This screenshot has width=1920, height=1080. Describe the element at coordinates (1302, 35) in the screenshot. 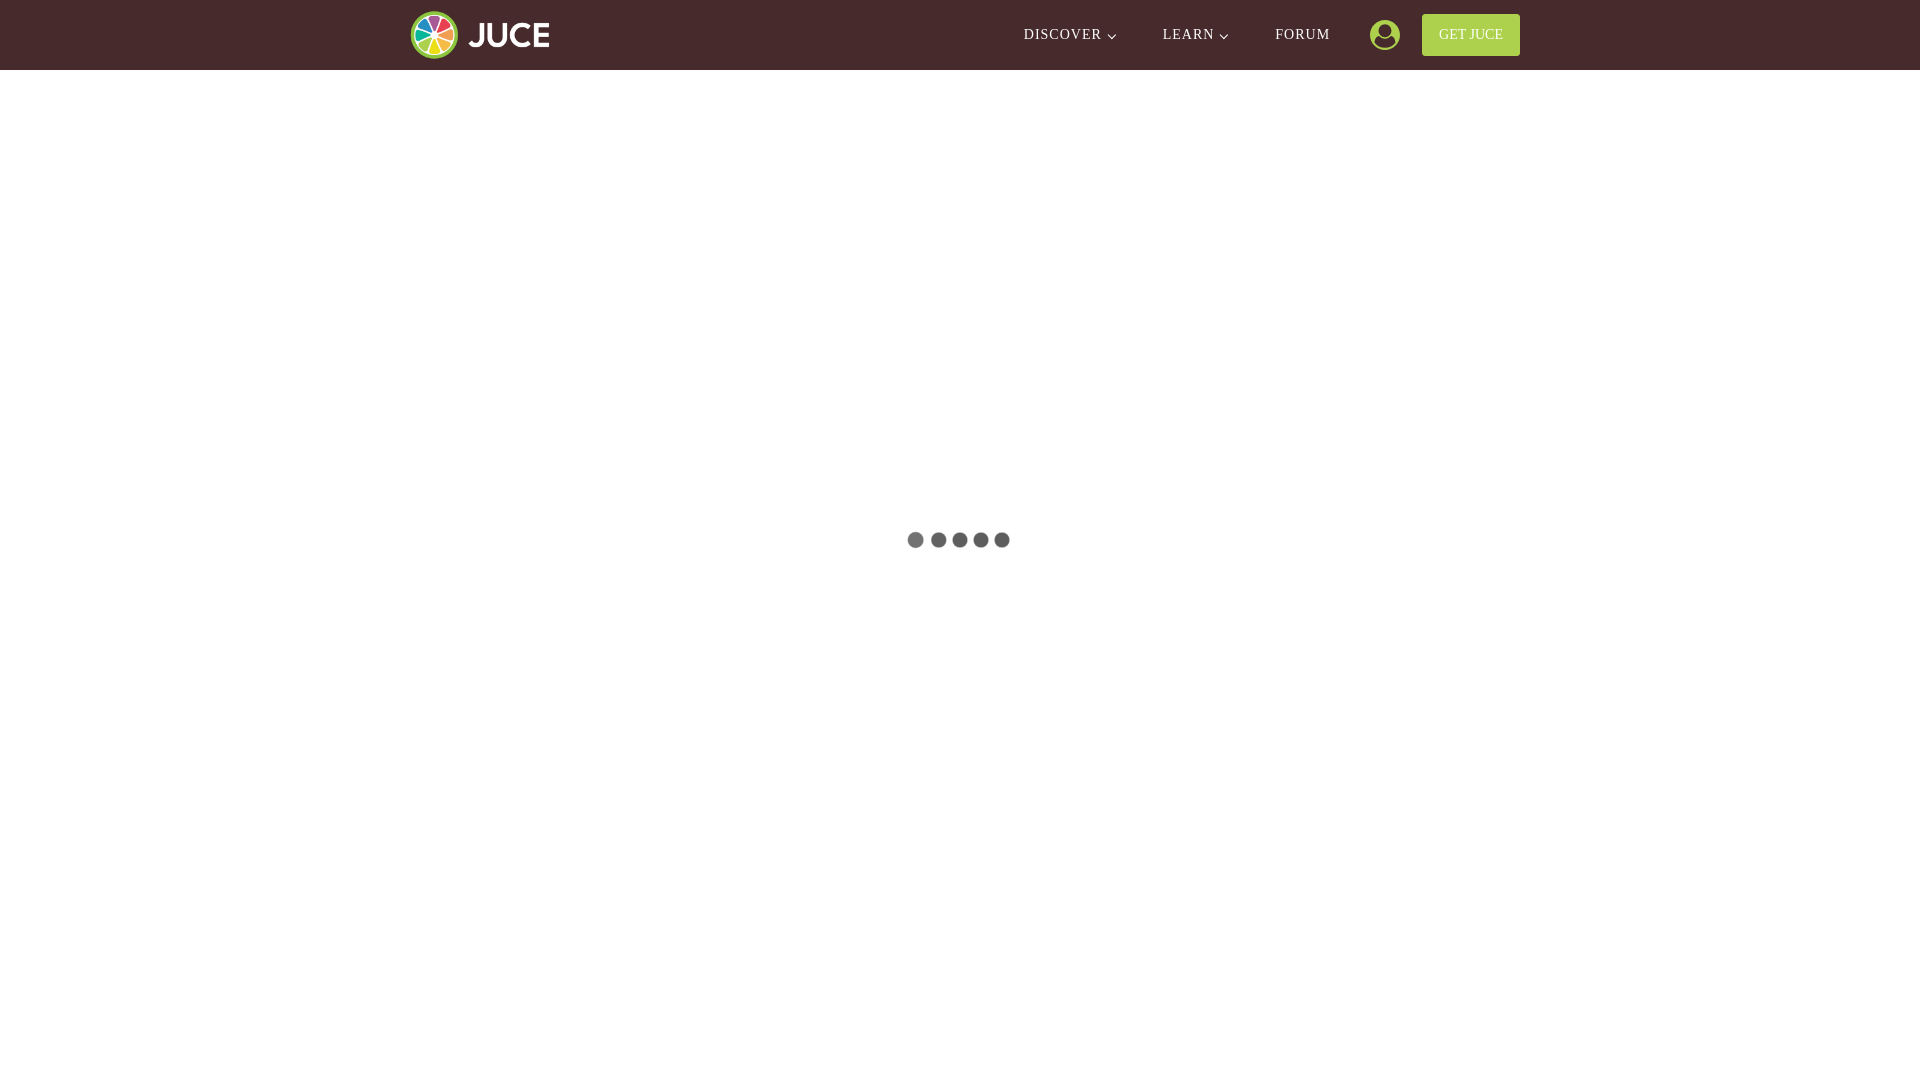

I see `FORUM` at that location.